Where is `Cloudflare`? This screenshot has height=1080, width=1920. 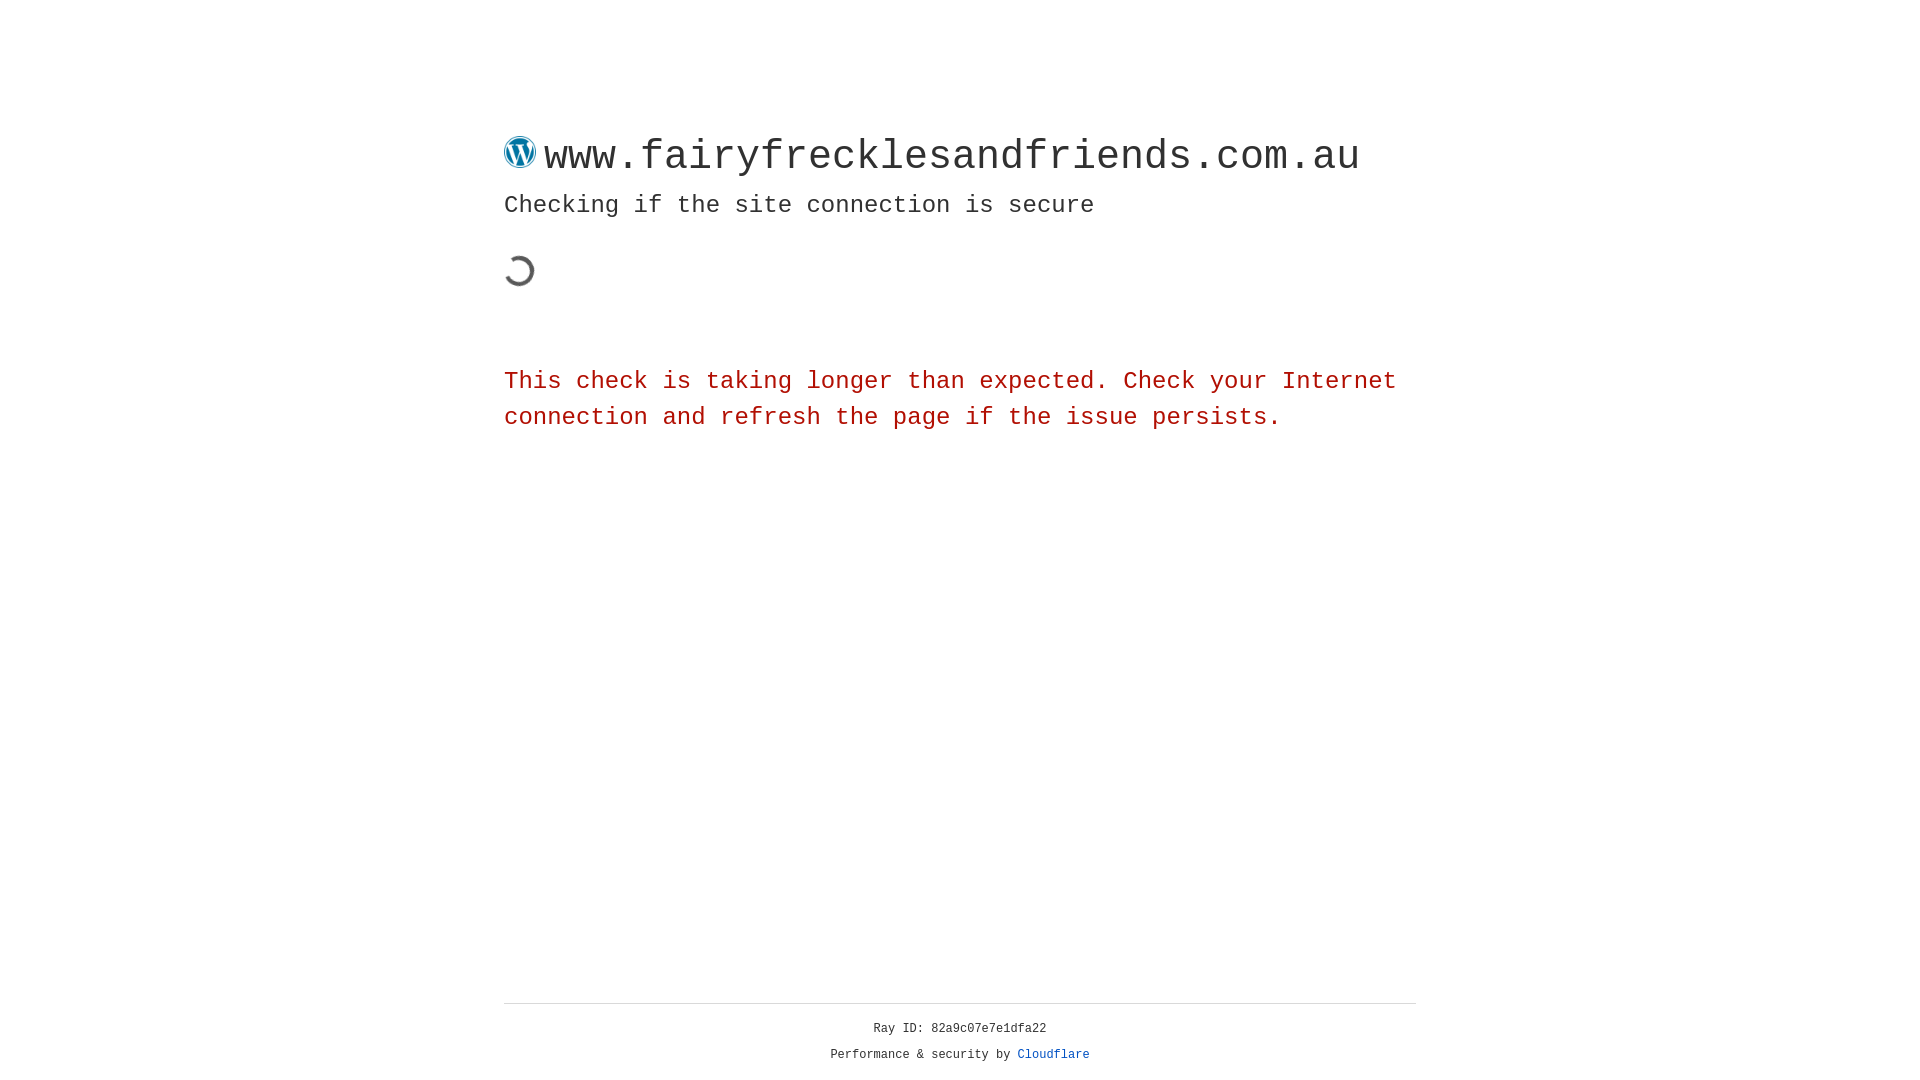
Cloudflare is located at coordinates (1054, 1055).